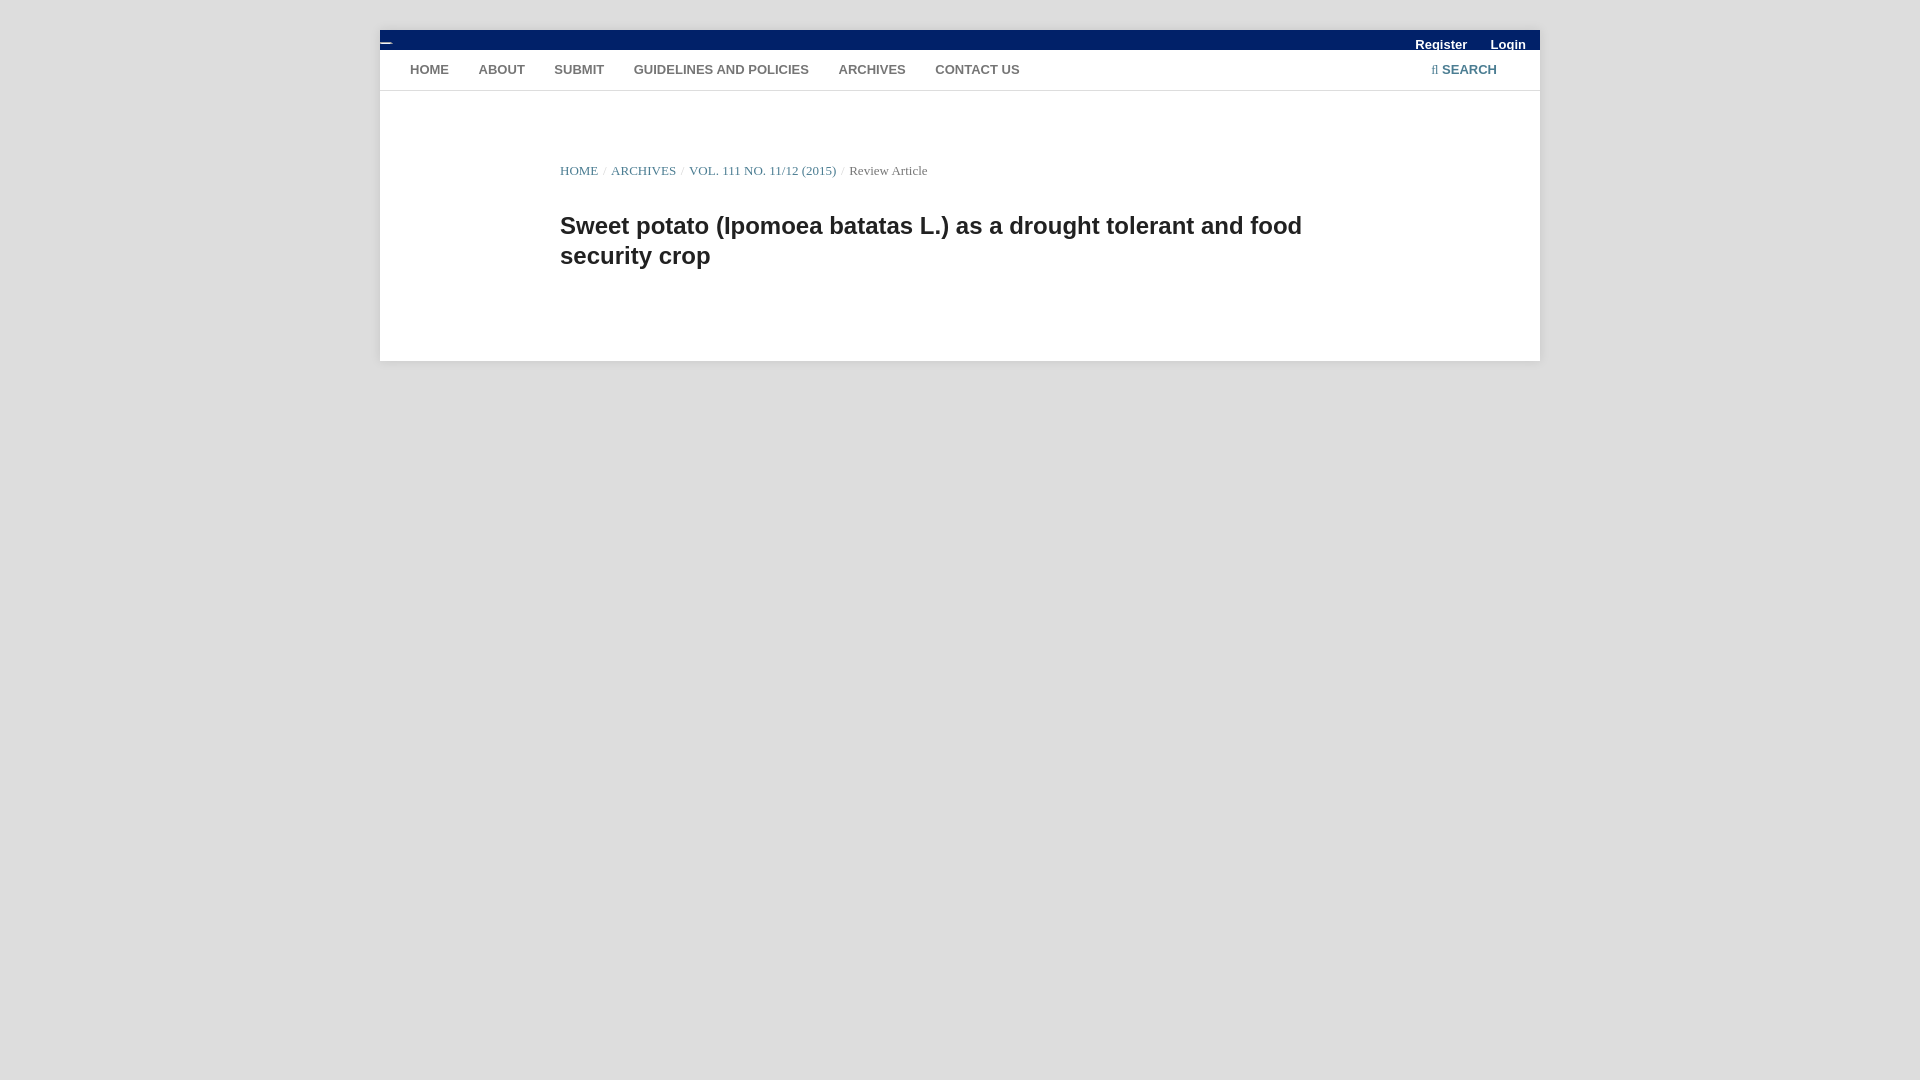 The width and height of the screenshot is (1920, 1080). I want to click on SUBMIT, so click(578, 72).